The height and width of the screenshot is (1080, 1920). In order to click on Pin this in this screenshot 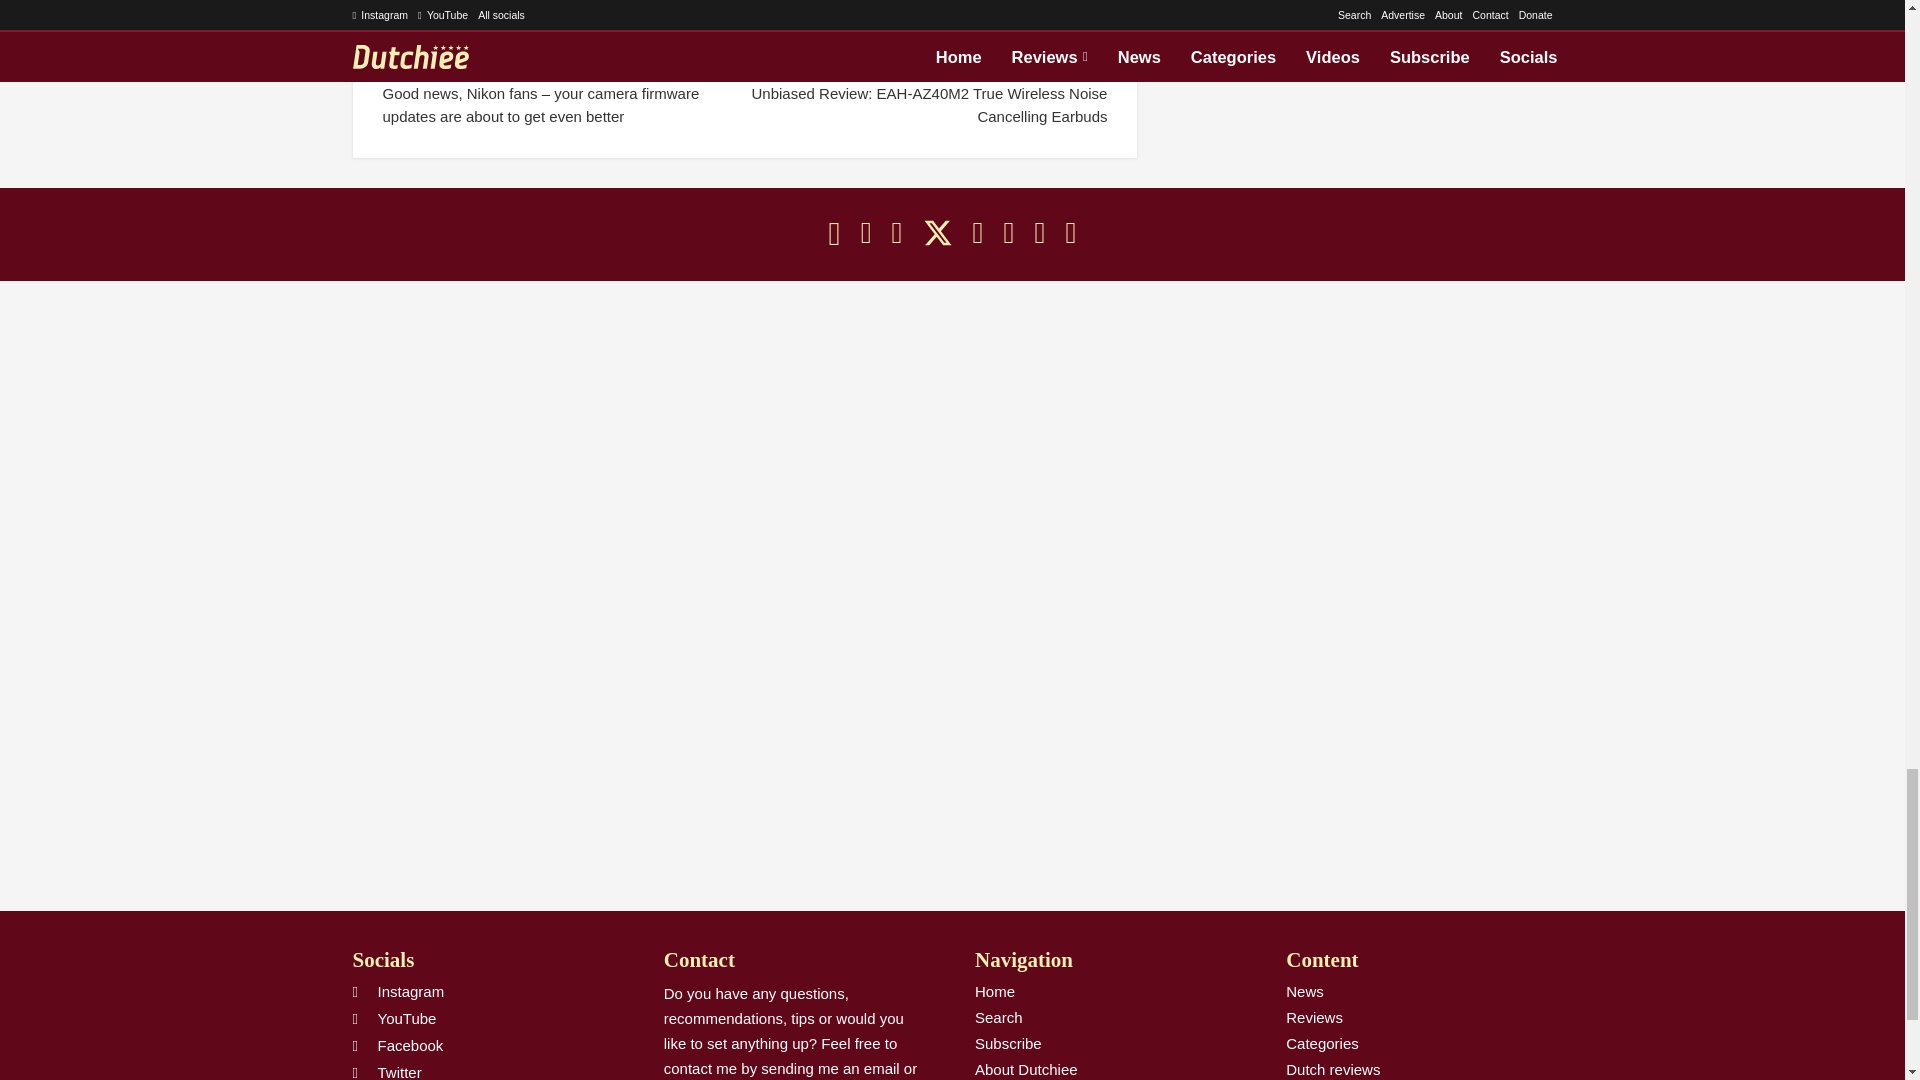, I will do `click(836, 2)`.